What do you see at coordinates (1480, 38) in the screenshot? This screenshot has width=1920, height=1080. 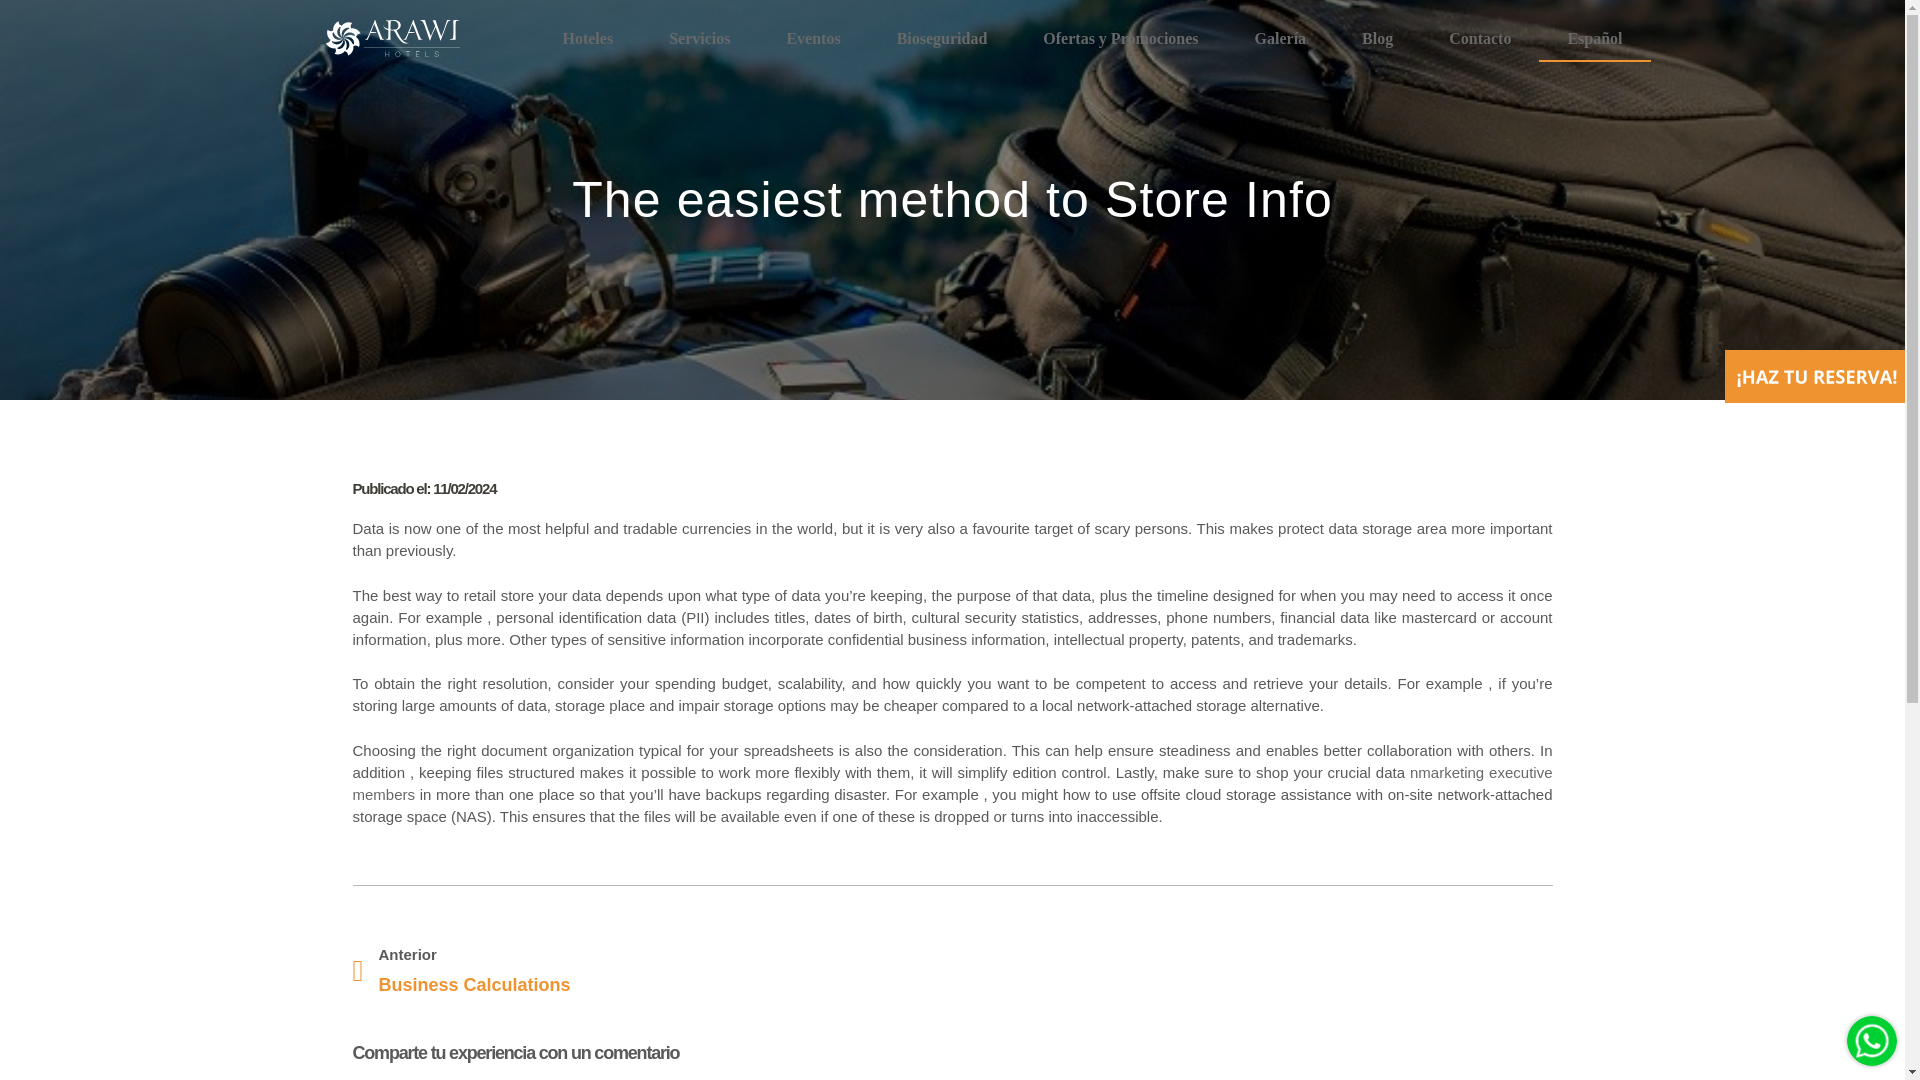 I see `Contacto` at bounding box center [1480, 38].